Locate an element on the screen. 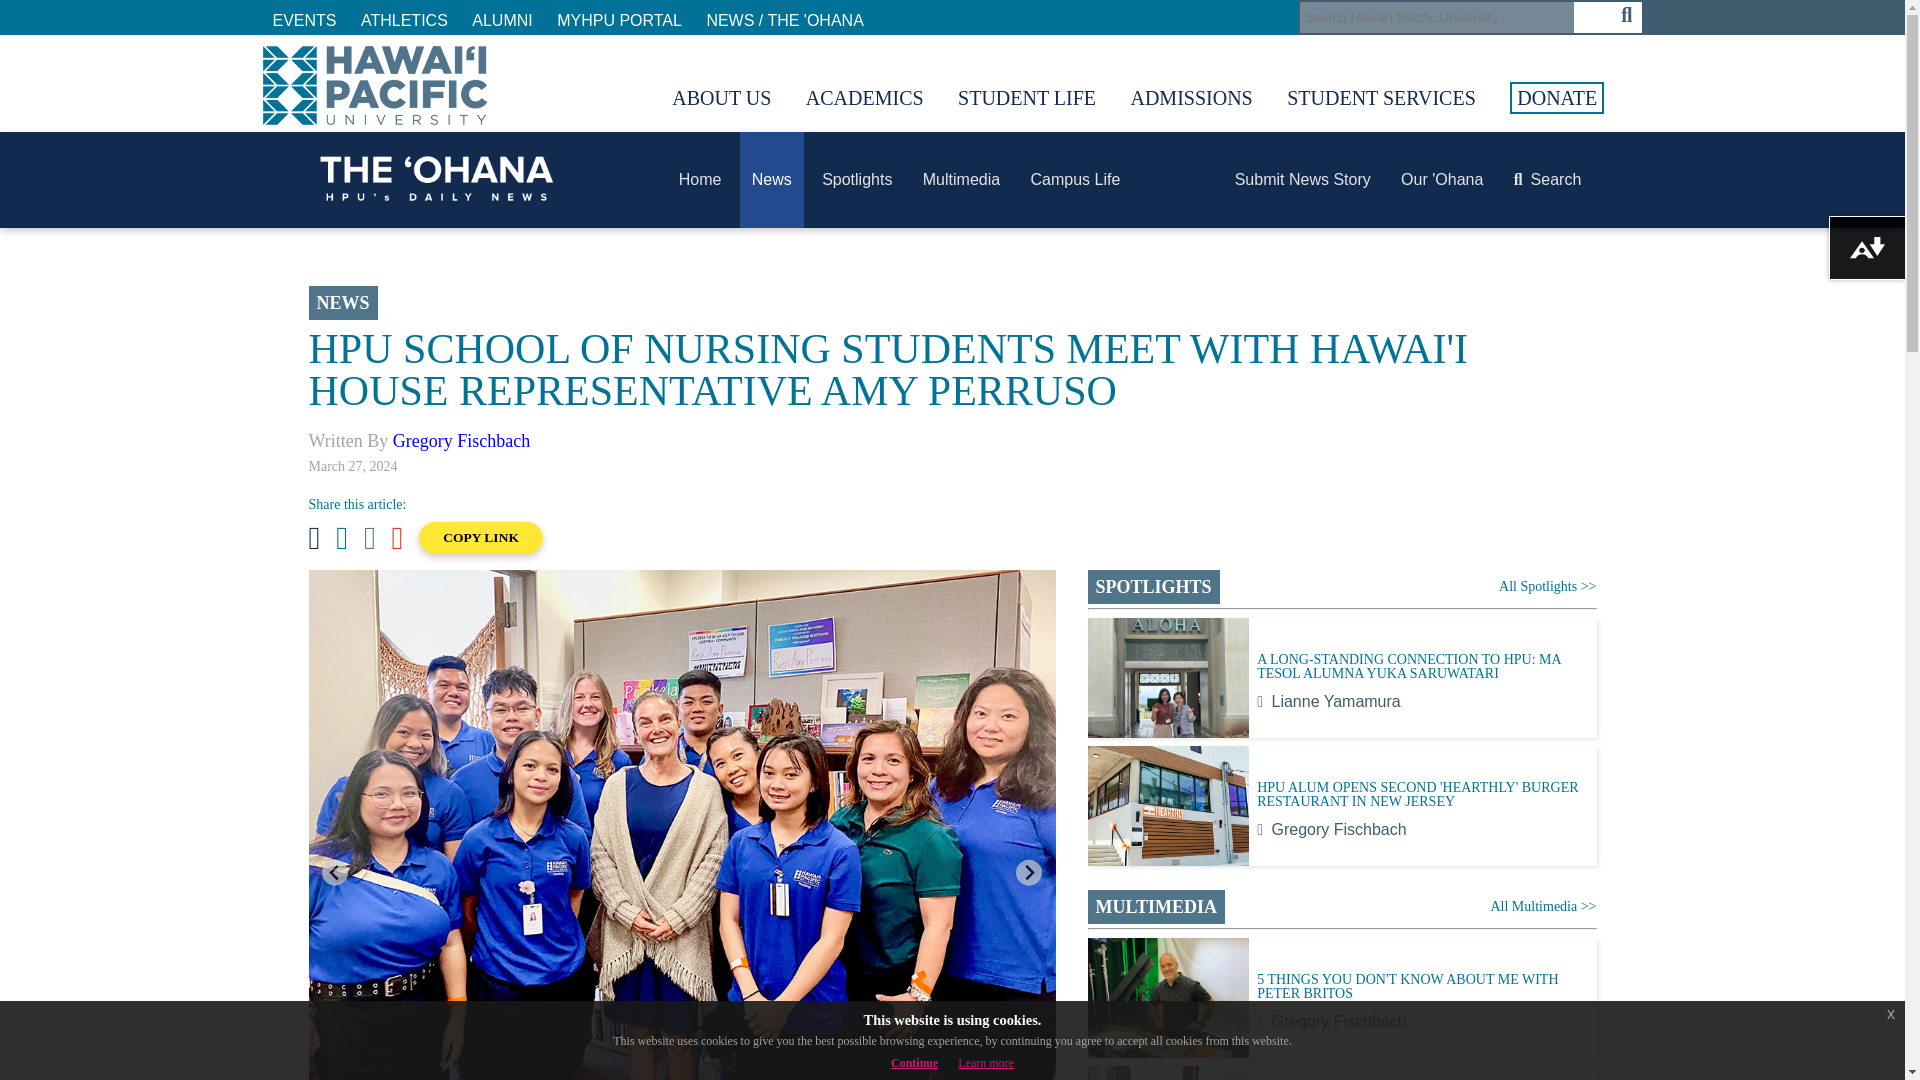 This screenshot has height=1080, width=1920. ACADEMICS is located at coordinates (864, 98).